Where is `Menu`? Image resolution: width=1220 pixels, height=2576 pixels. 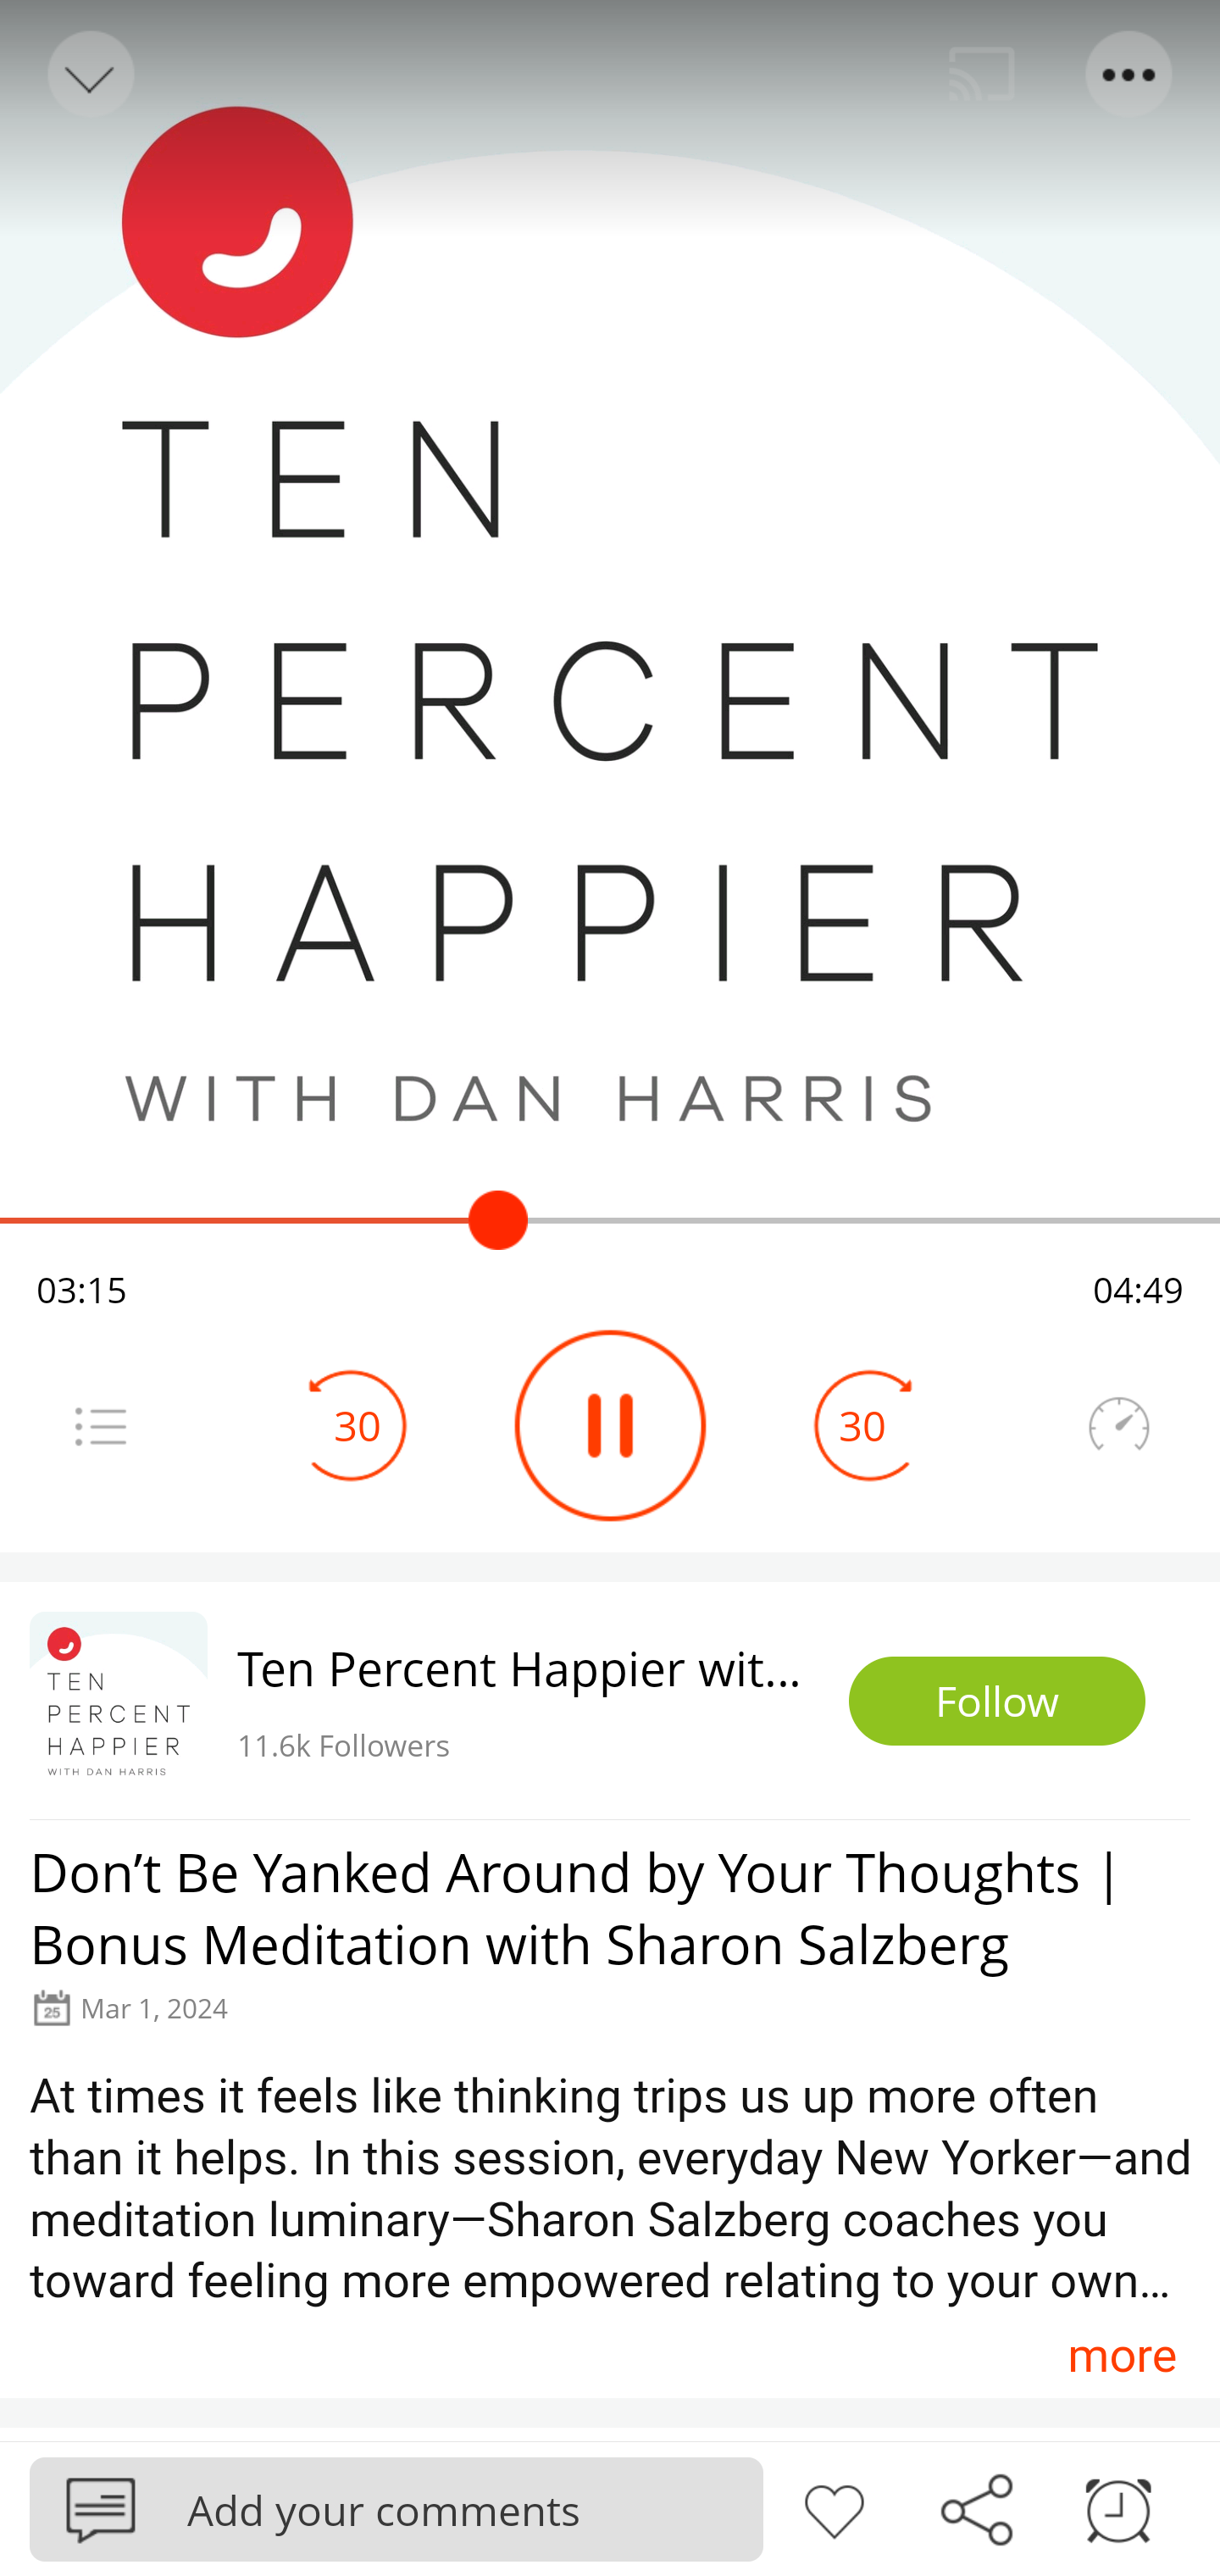
Menu is located at coordinates (1130, 75).